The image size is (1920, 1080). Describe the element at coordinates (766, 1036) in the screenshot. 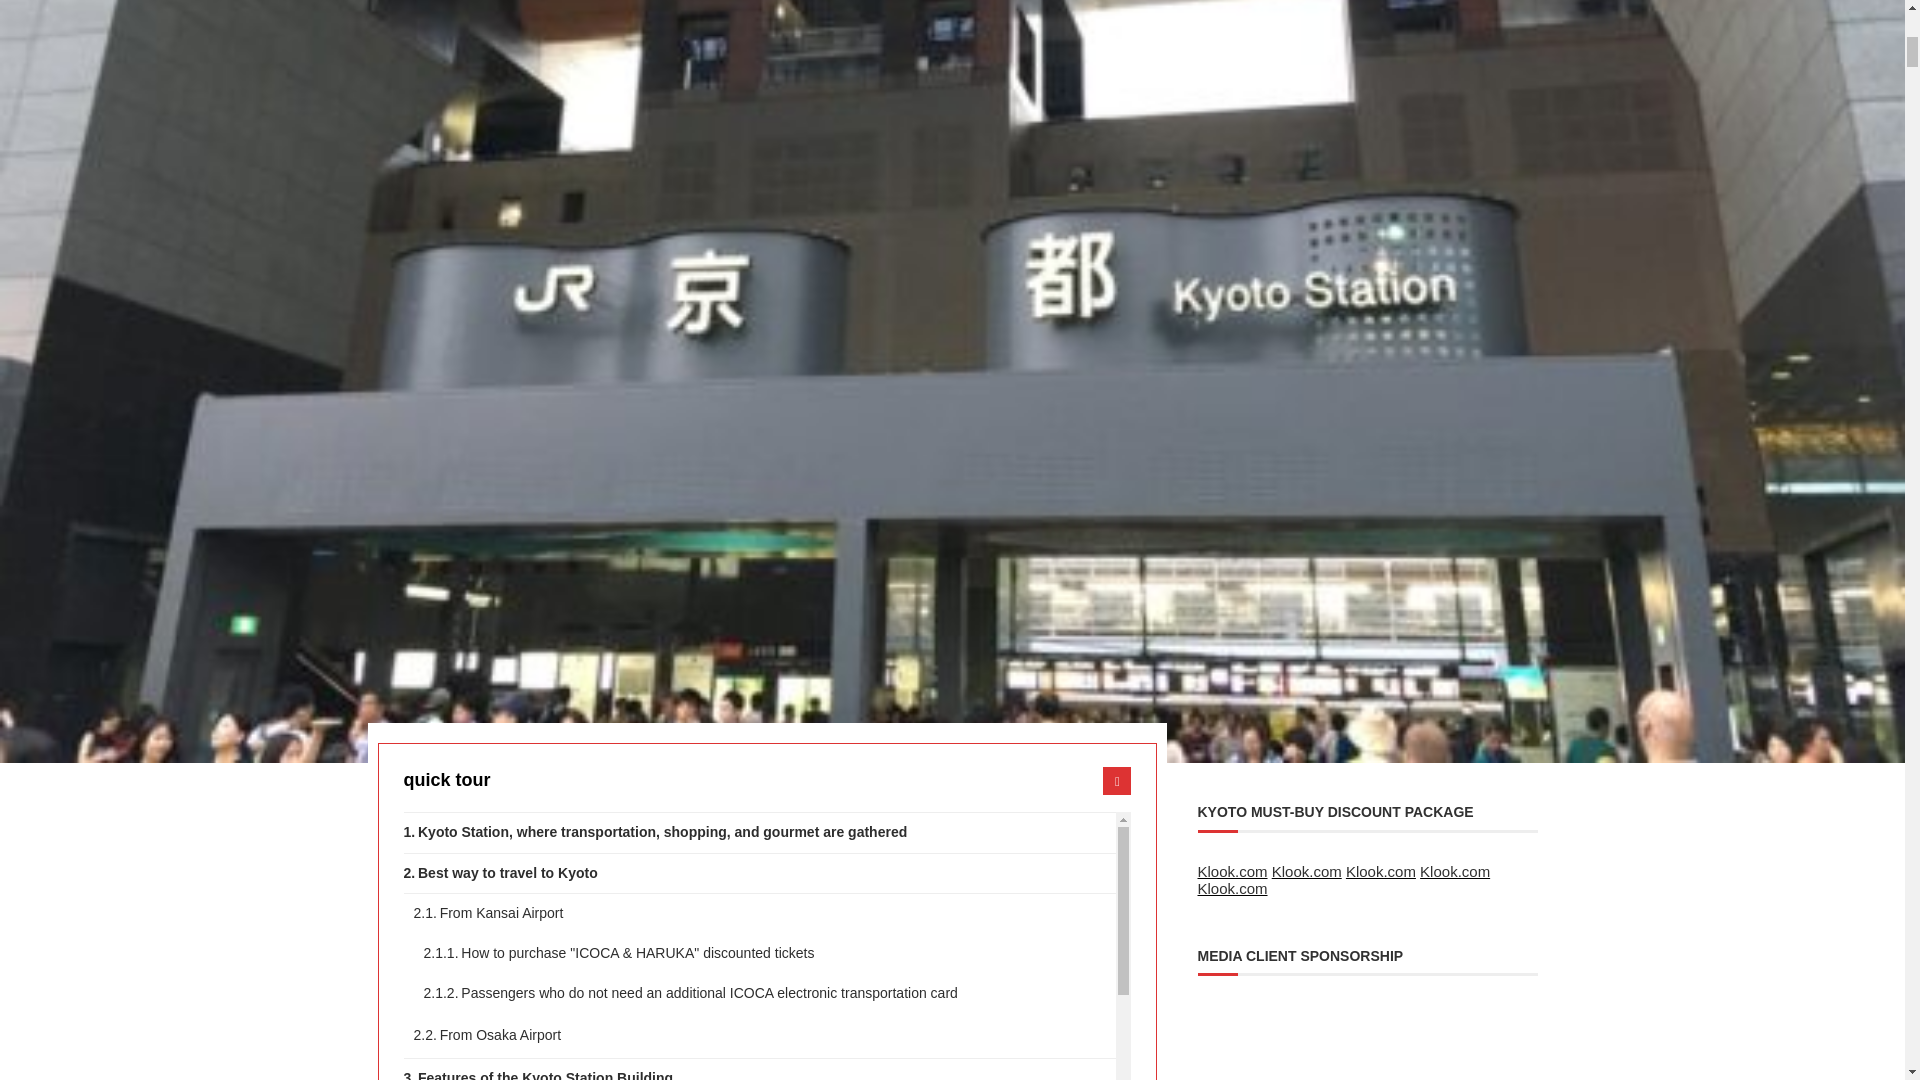

I see `From Osaka Airport` at that location.